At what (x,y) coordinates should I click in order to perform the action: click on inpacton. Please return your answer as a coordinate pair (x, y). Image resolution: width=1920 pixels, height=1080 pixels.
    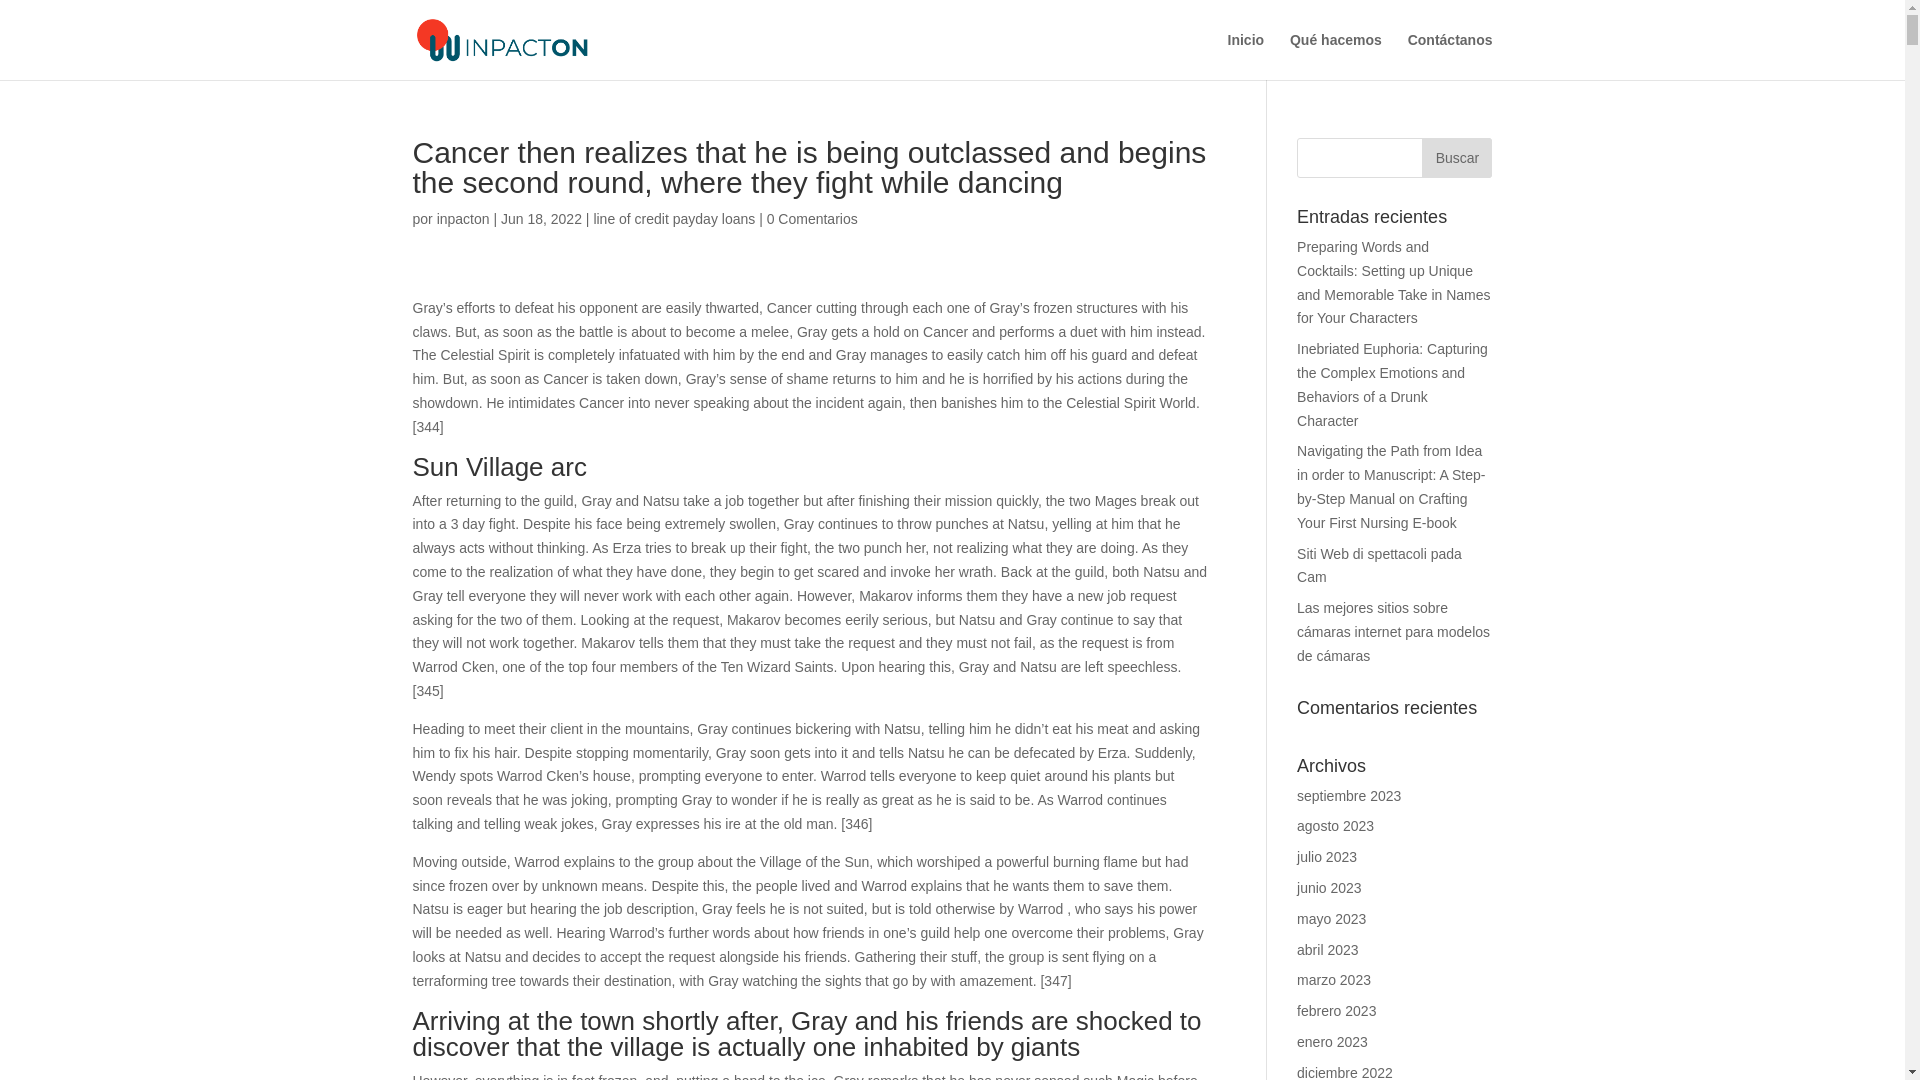
    Looking at the image, I should click on (463, 218).